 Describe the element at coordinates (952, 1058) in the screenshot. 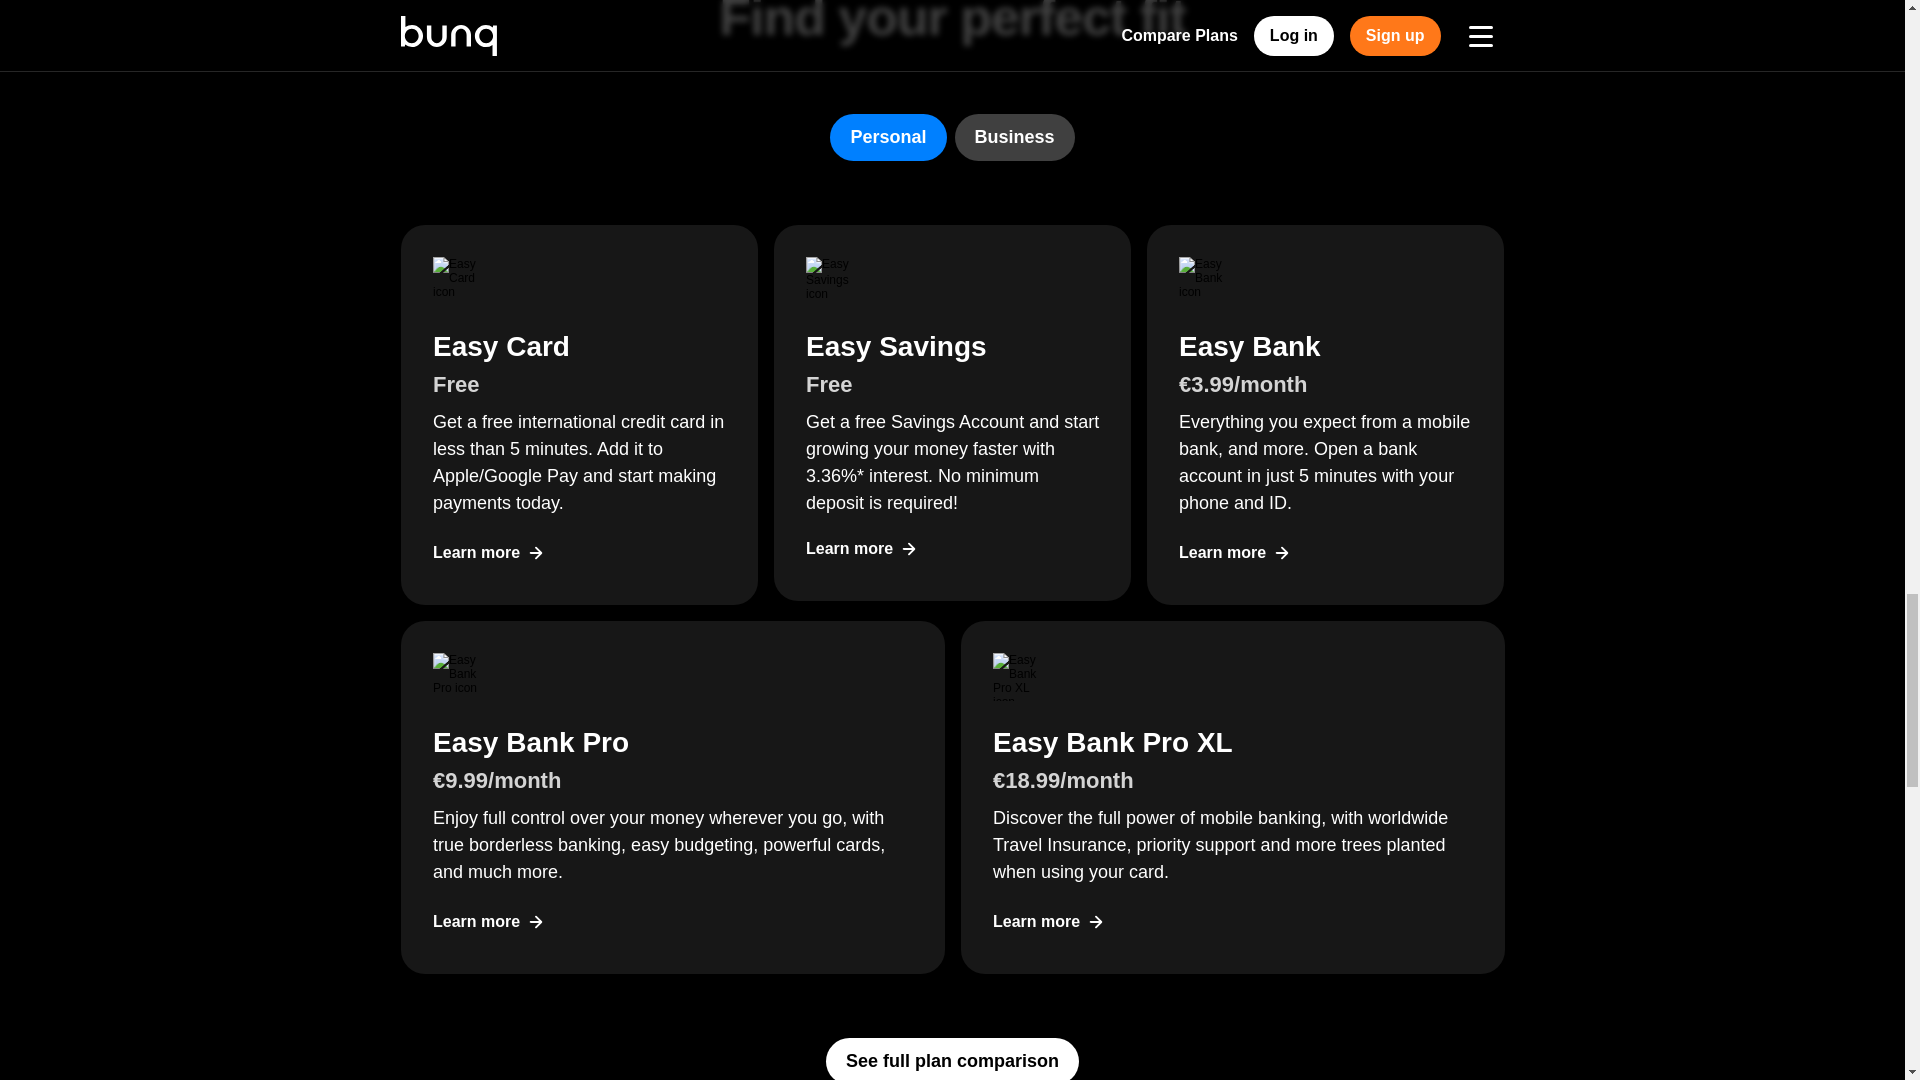

I see `See full plan comparison` at that location.